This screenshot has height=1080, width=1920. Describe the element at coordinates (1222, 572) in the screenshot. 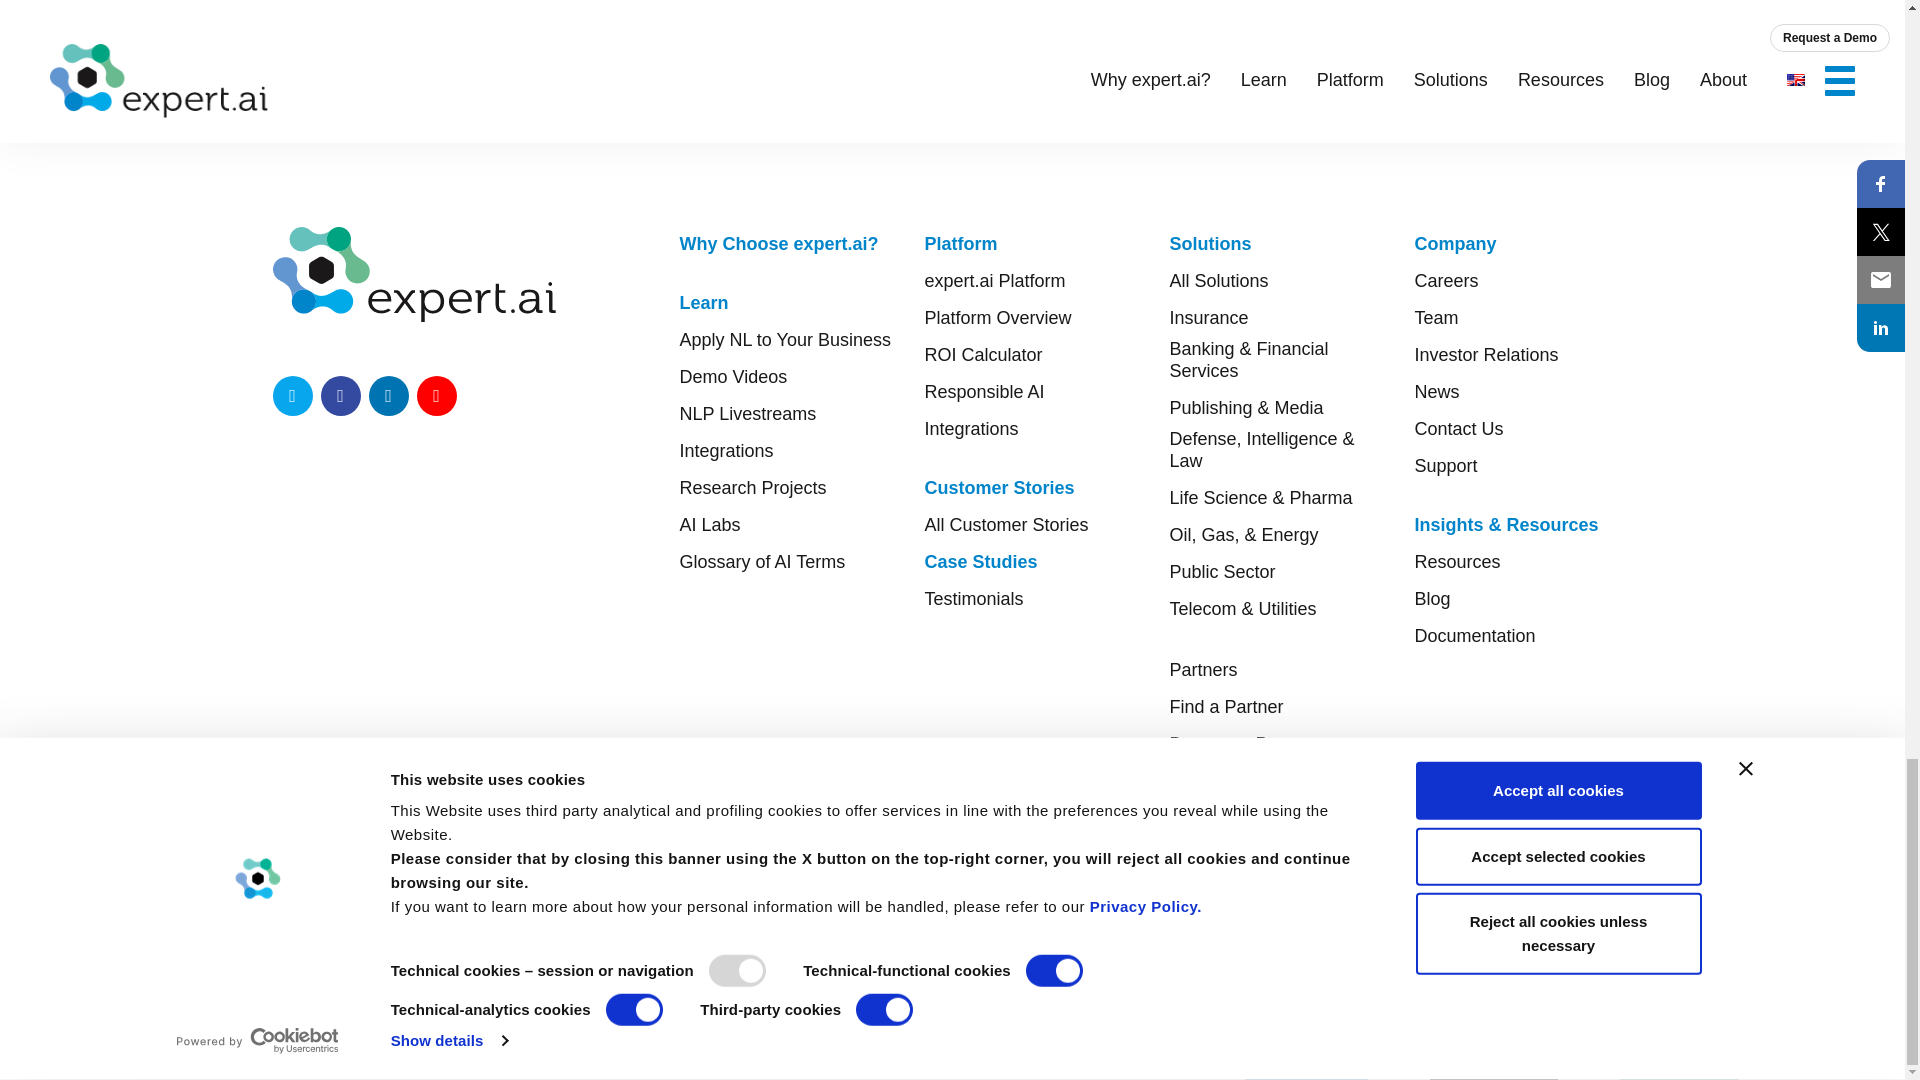

I see `Public Sector` at that location.